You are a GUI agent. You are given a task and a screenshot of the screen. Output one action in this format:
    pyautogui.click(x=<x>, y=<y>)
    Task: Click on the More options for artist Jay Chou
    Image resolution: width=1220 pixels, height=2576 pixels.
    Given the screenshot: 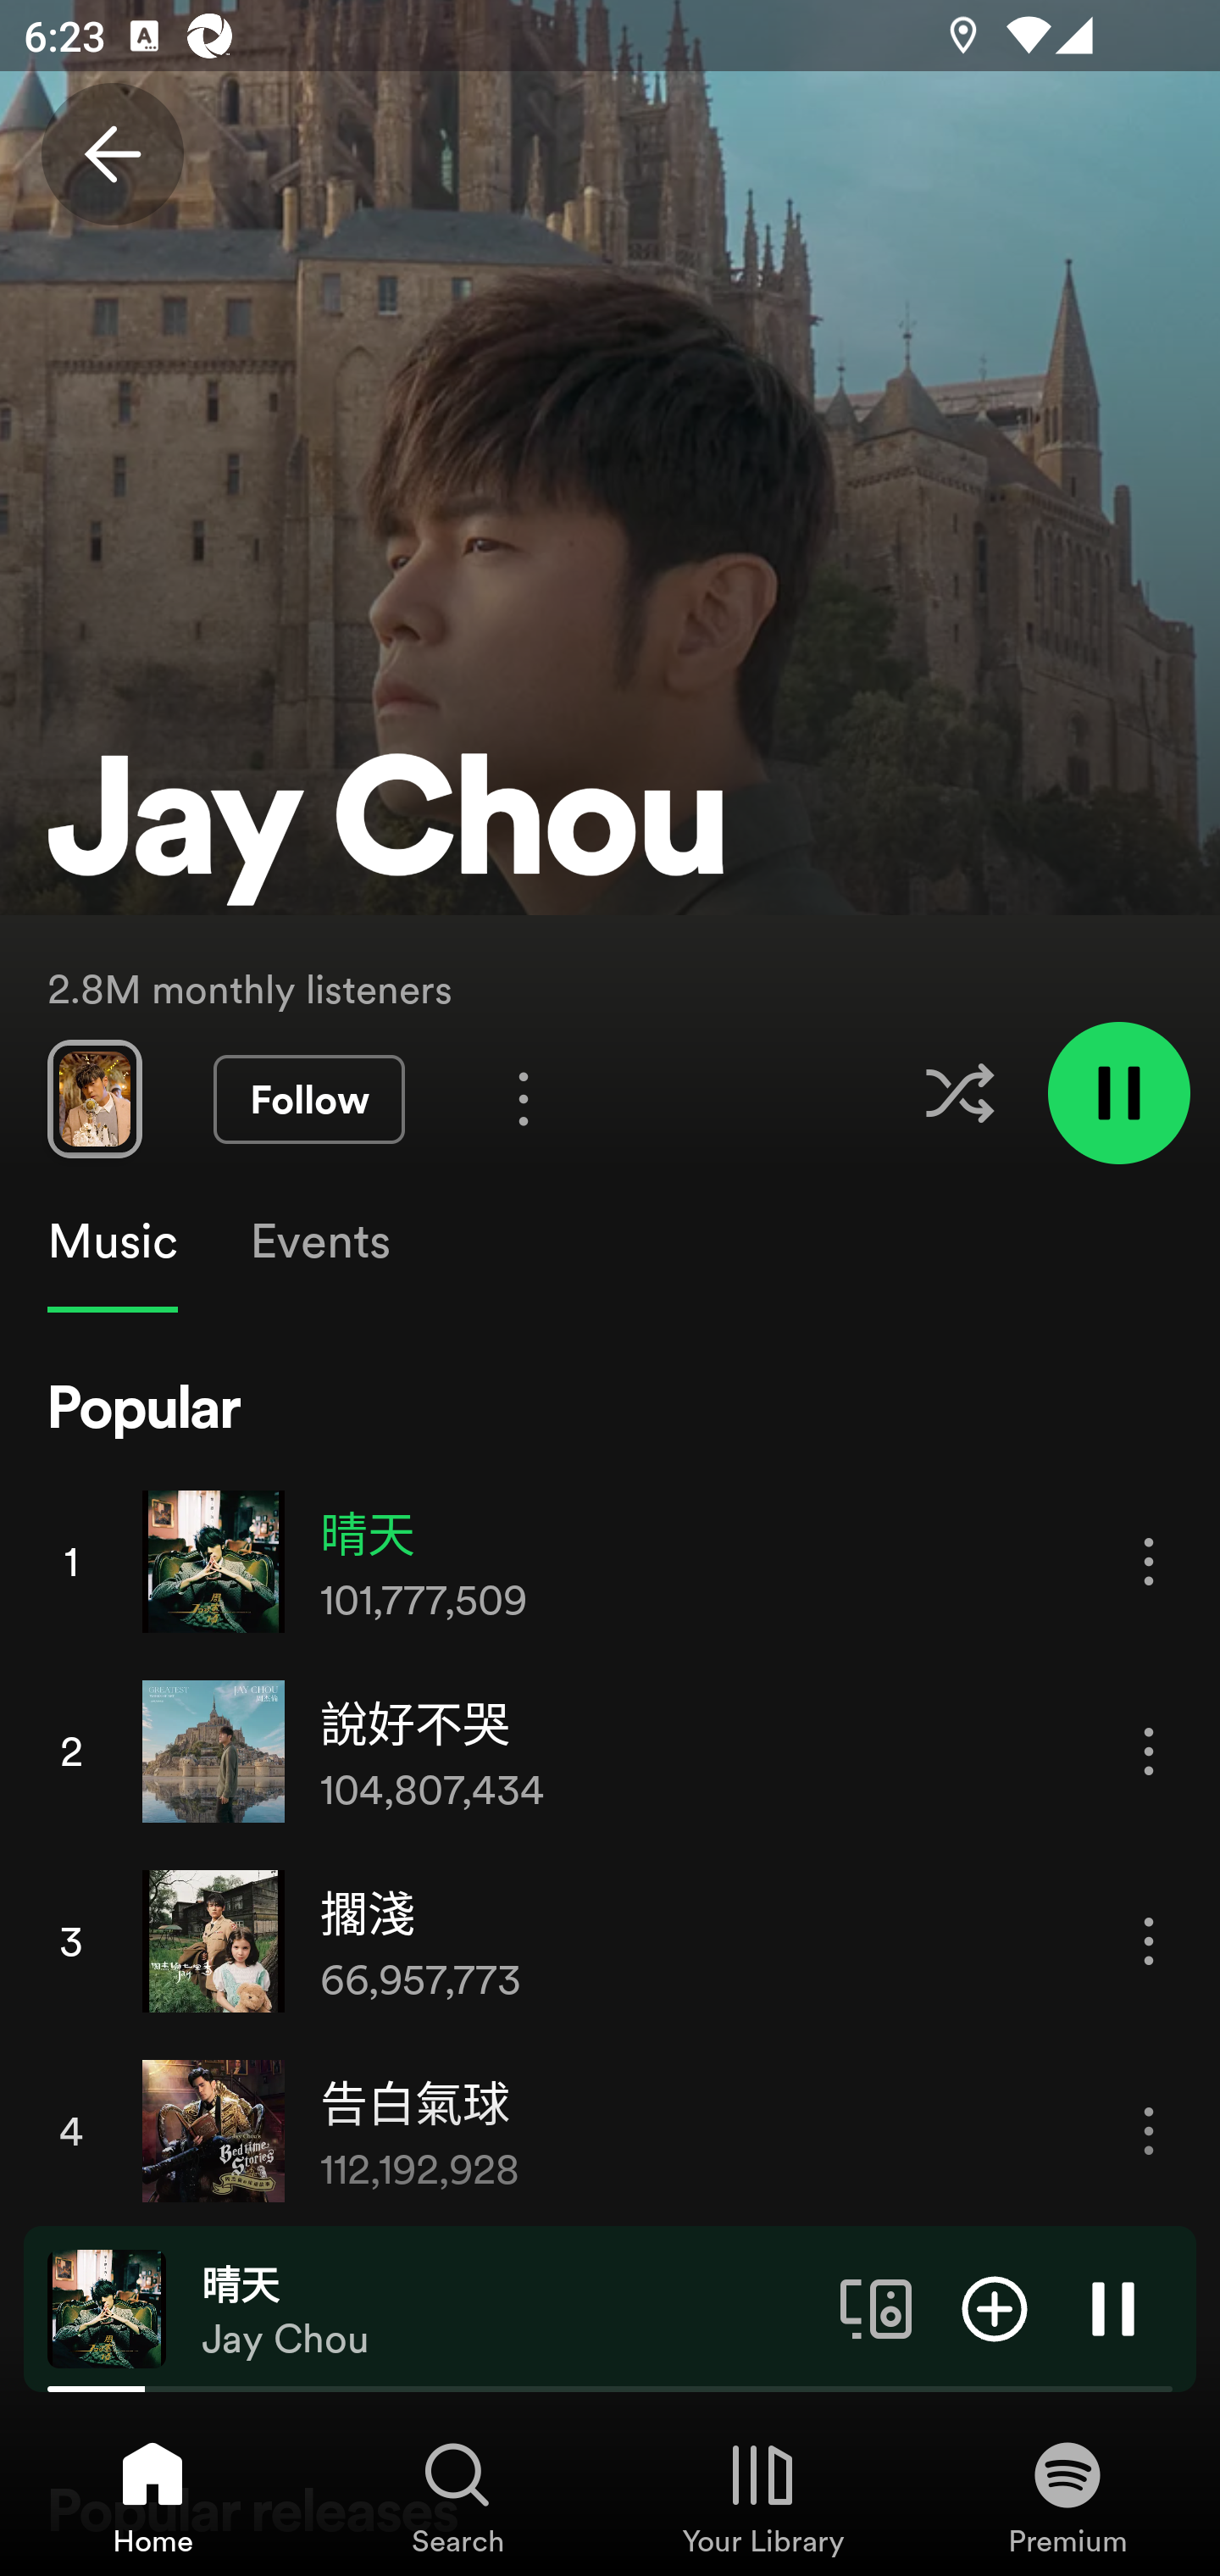 What is the action you would take?
    pyautogui.click(x=524, y=1098)
    